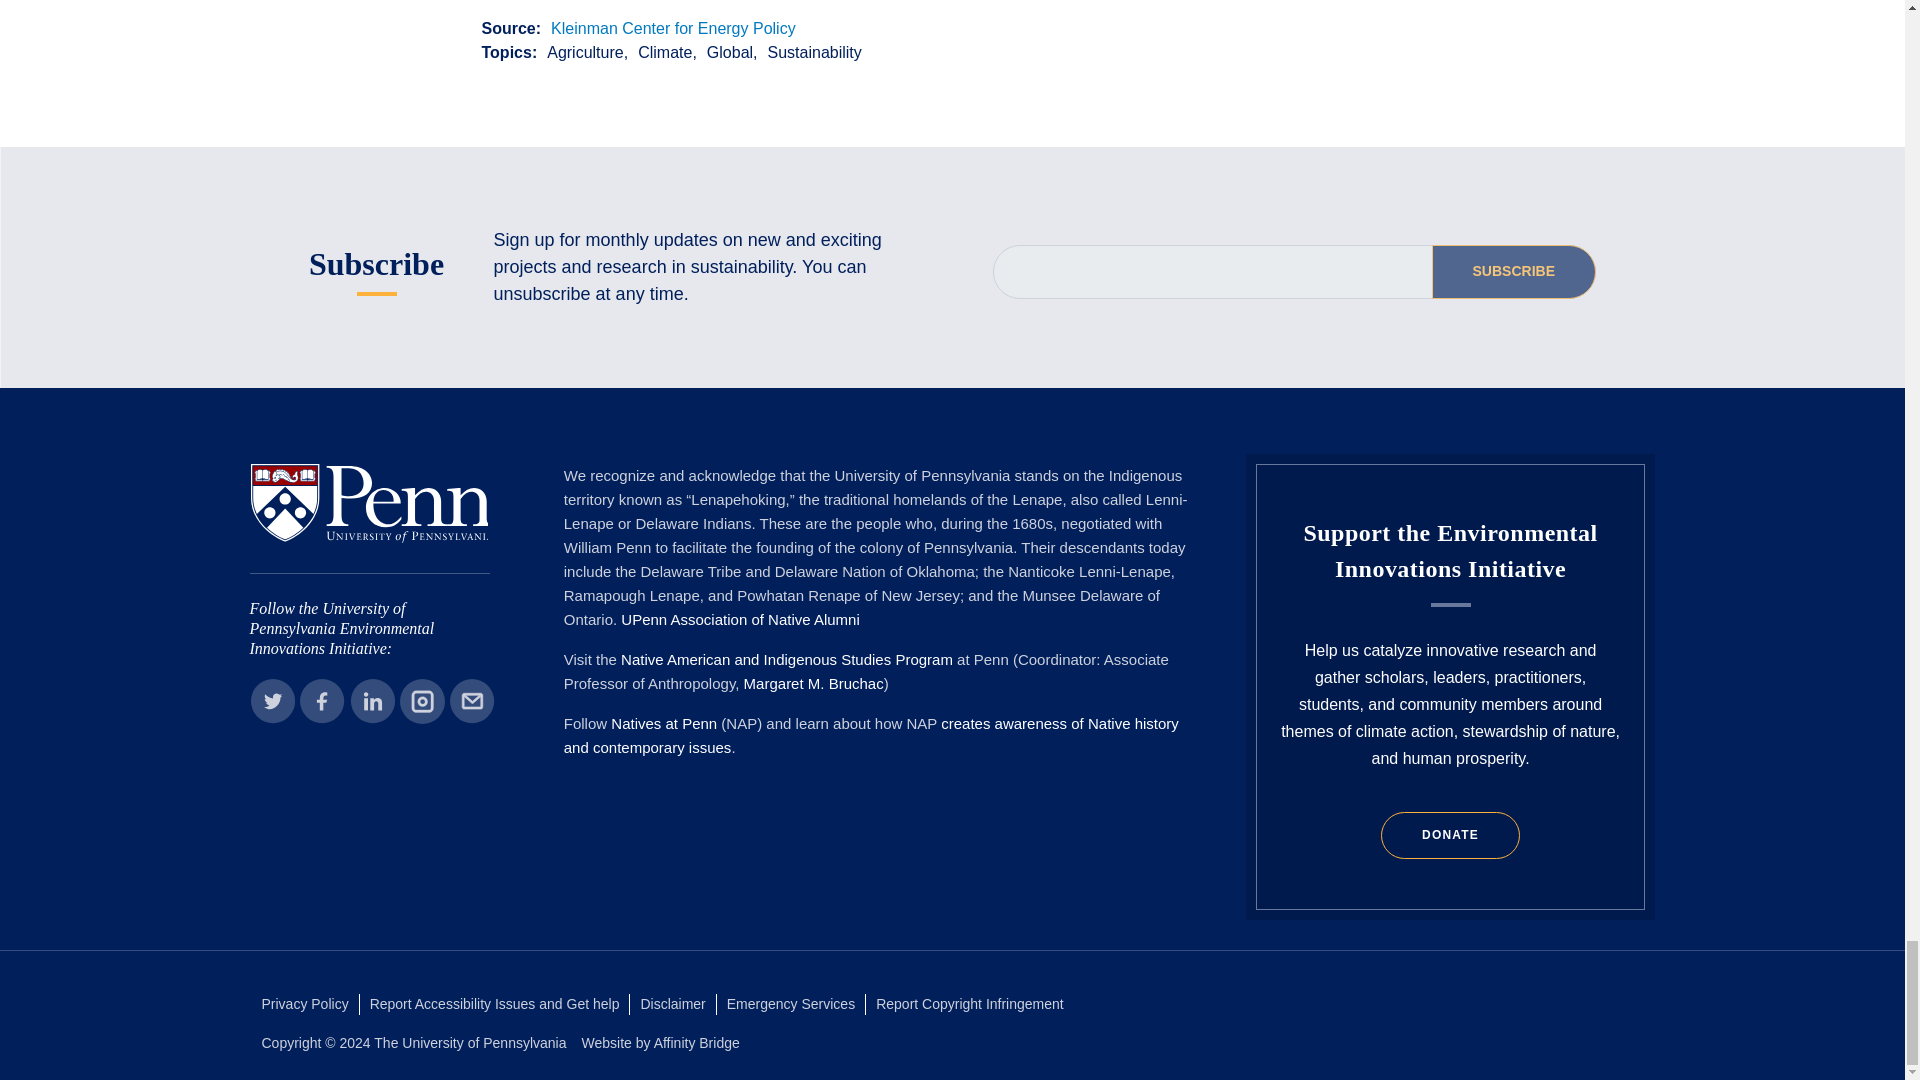 The image size is (1920, 1080). Describe the element at coordinates (790, 1004) in the screenshot. I see `Emergency Services` at that location.